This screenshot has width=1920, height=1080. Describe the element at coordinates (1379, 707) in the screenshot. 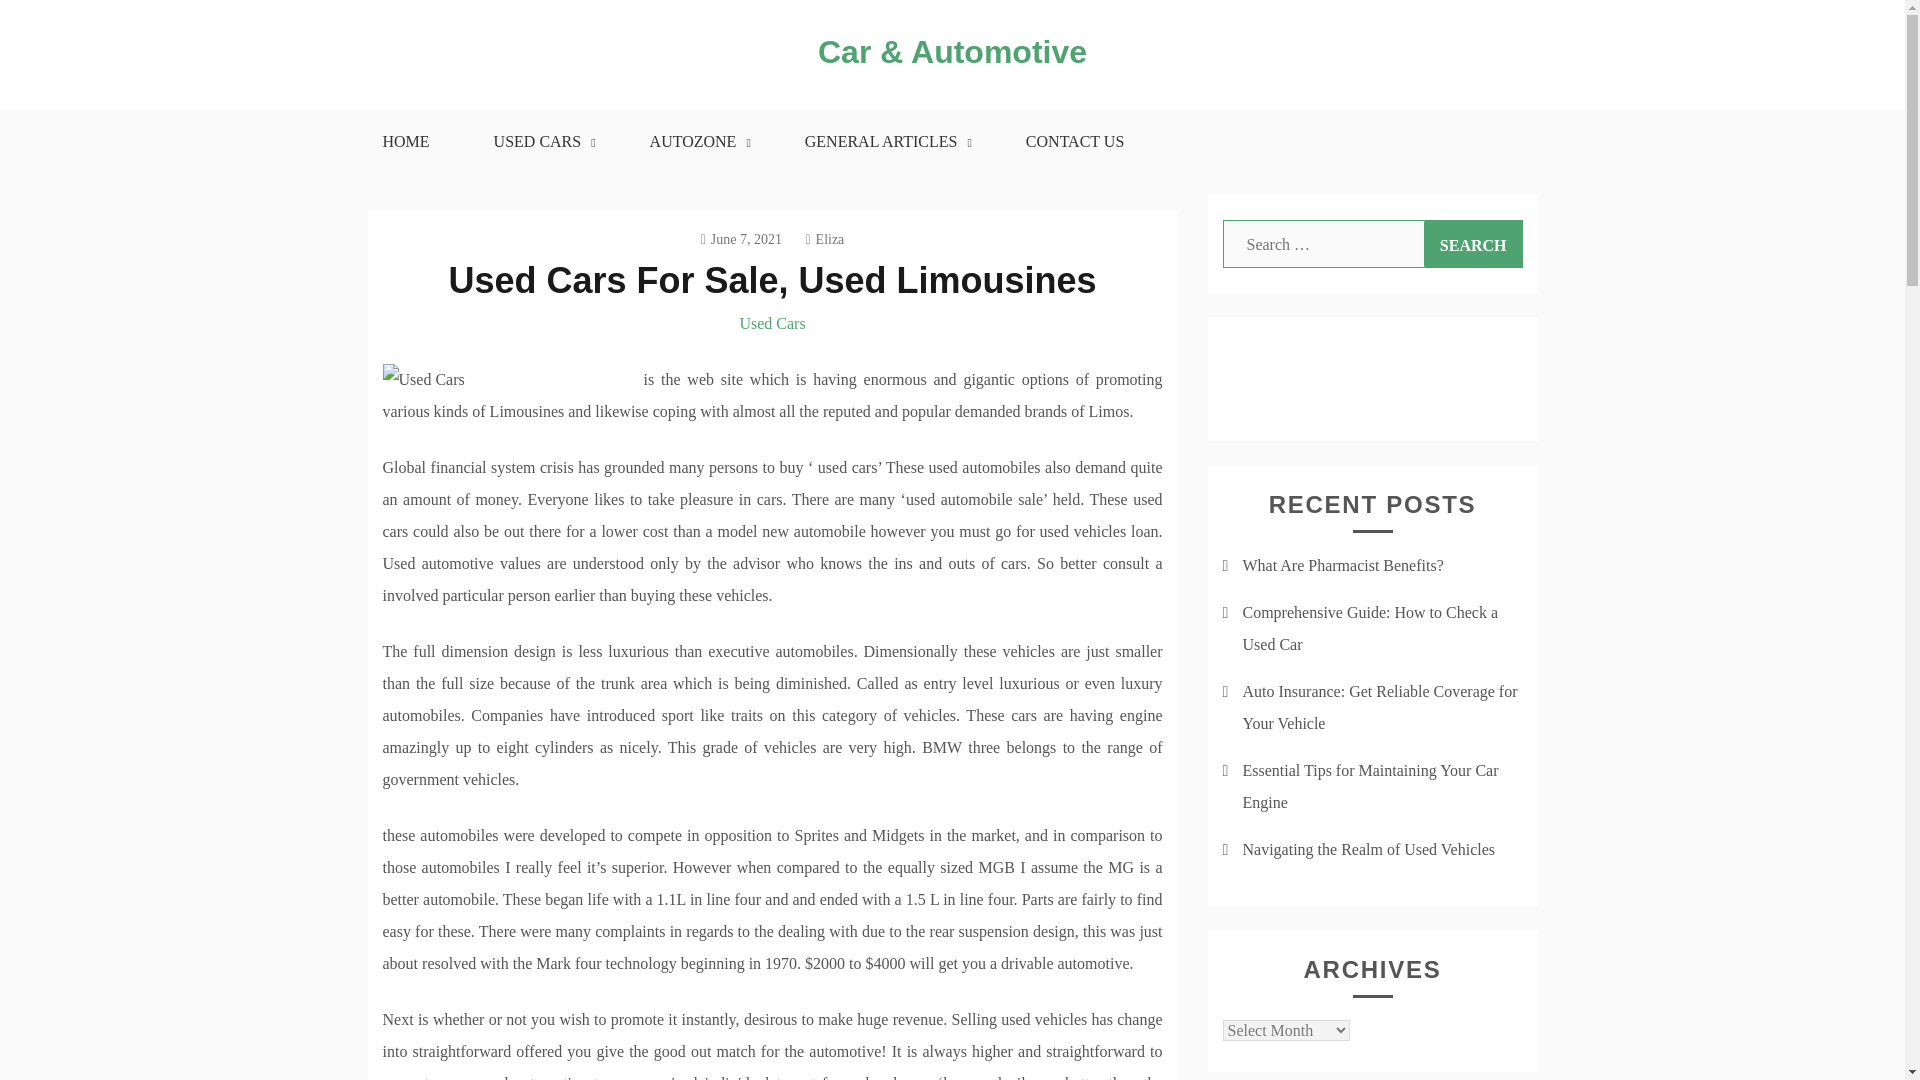

I see `Auto Insurance: Get Reliable Coverage for Your Vehicle` at that location.